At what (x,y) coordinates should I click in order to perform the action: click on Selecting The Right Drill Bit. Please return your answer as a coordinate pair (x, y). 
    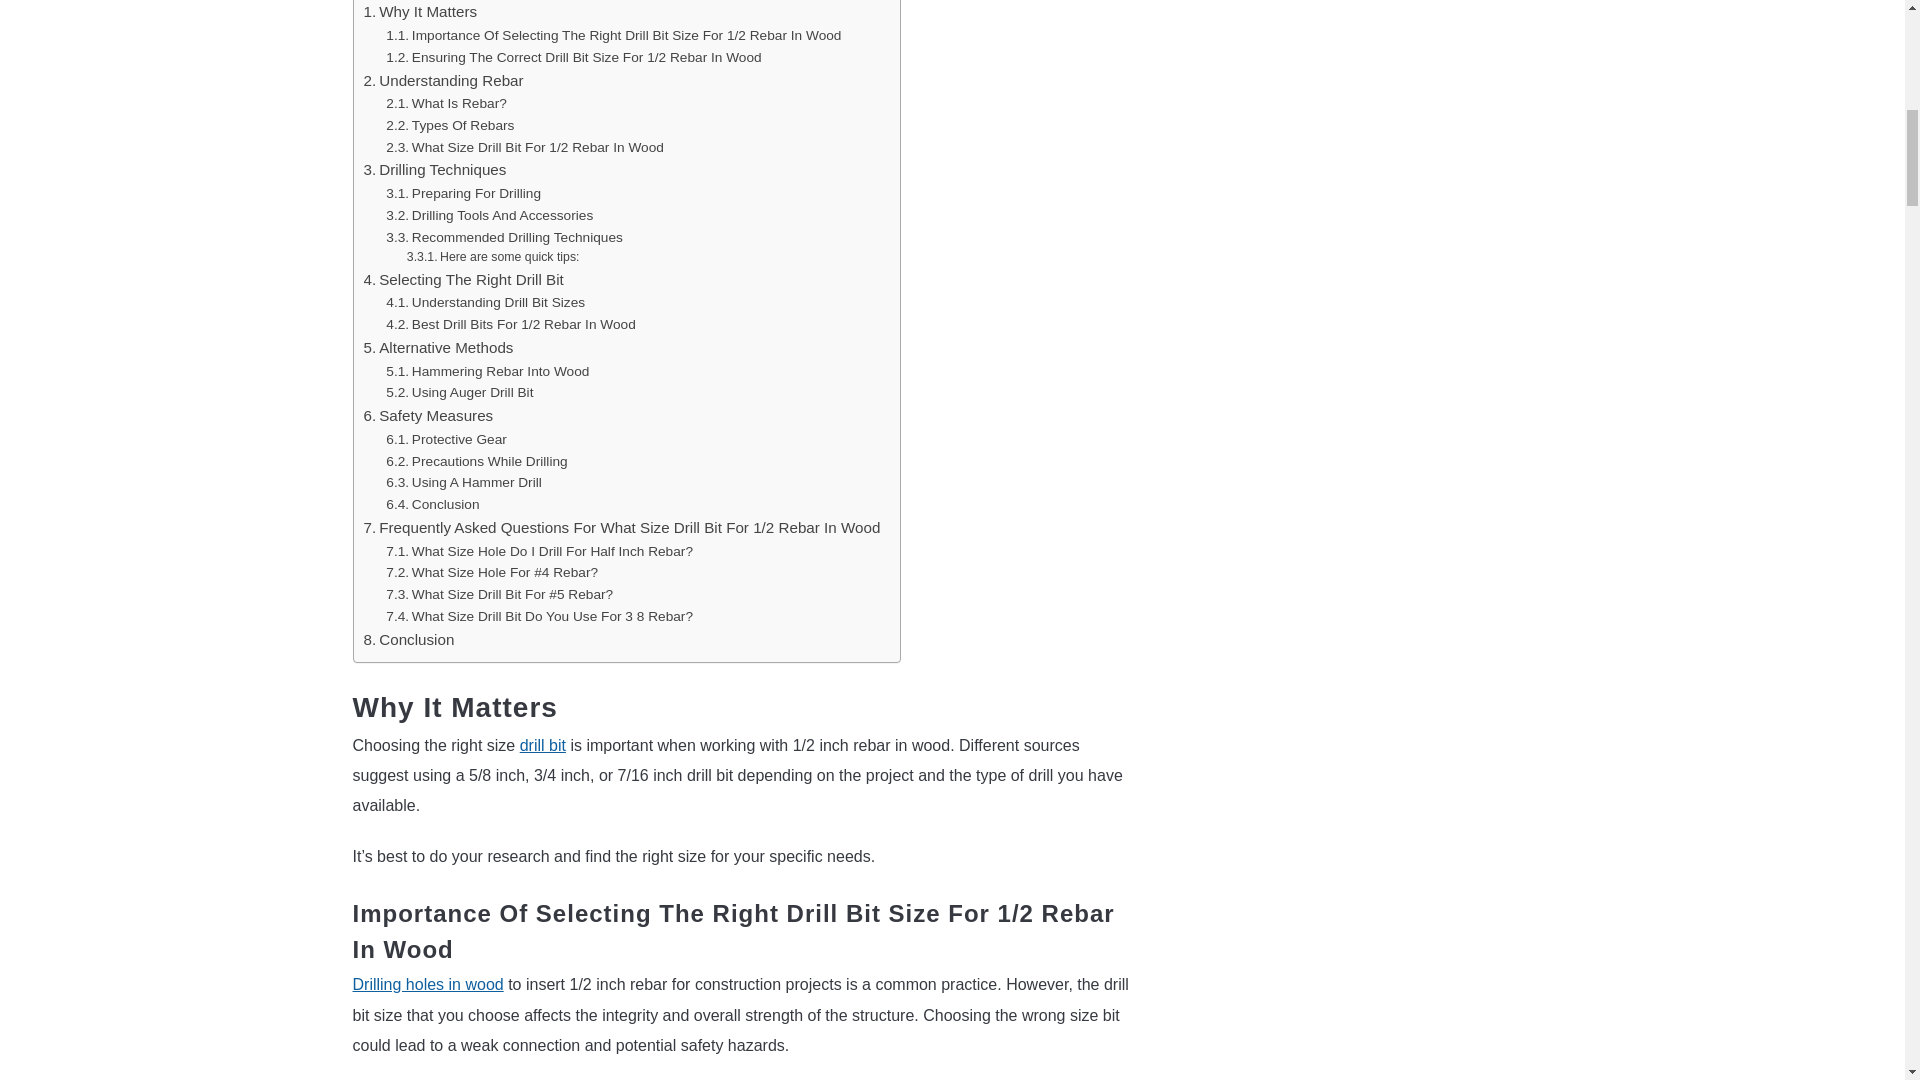
    Looking at the image, I should click on (464, 279).